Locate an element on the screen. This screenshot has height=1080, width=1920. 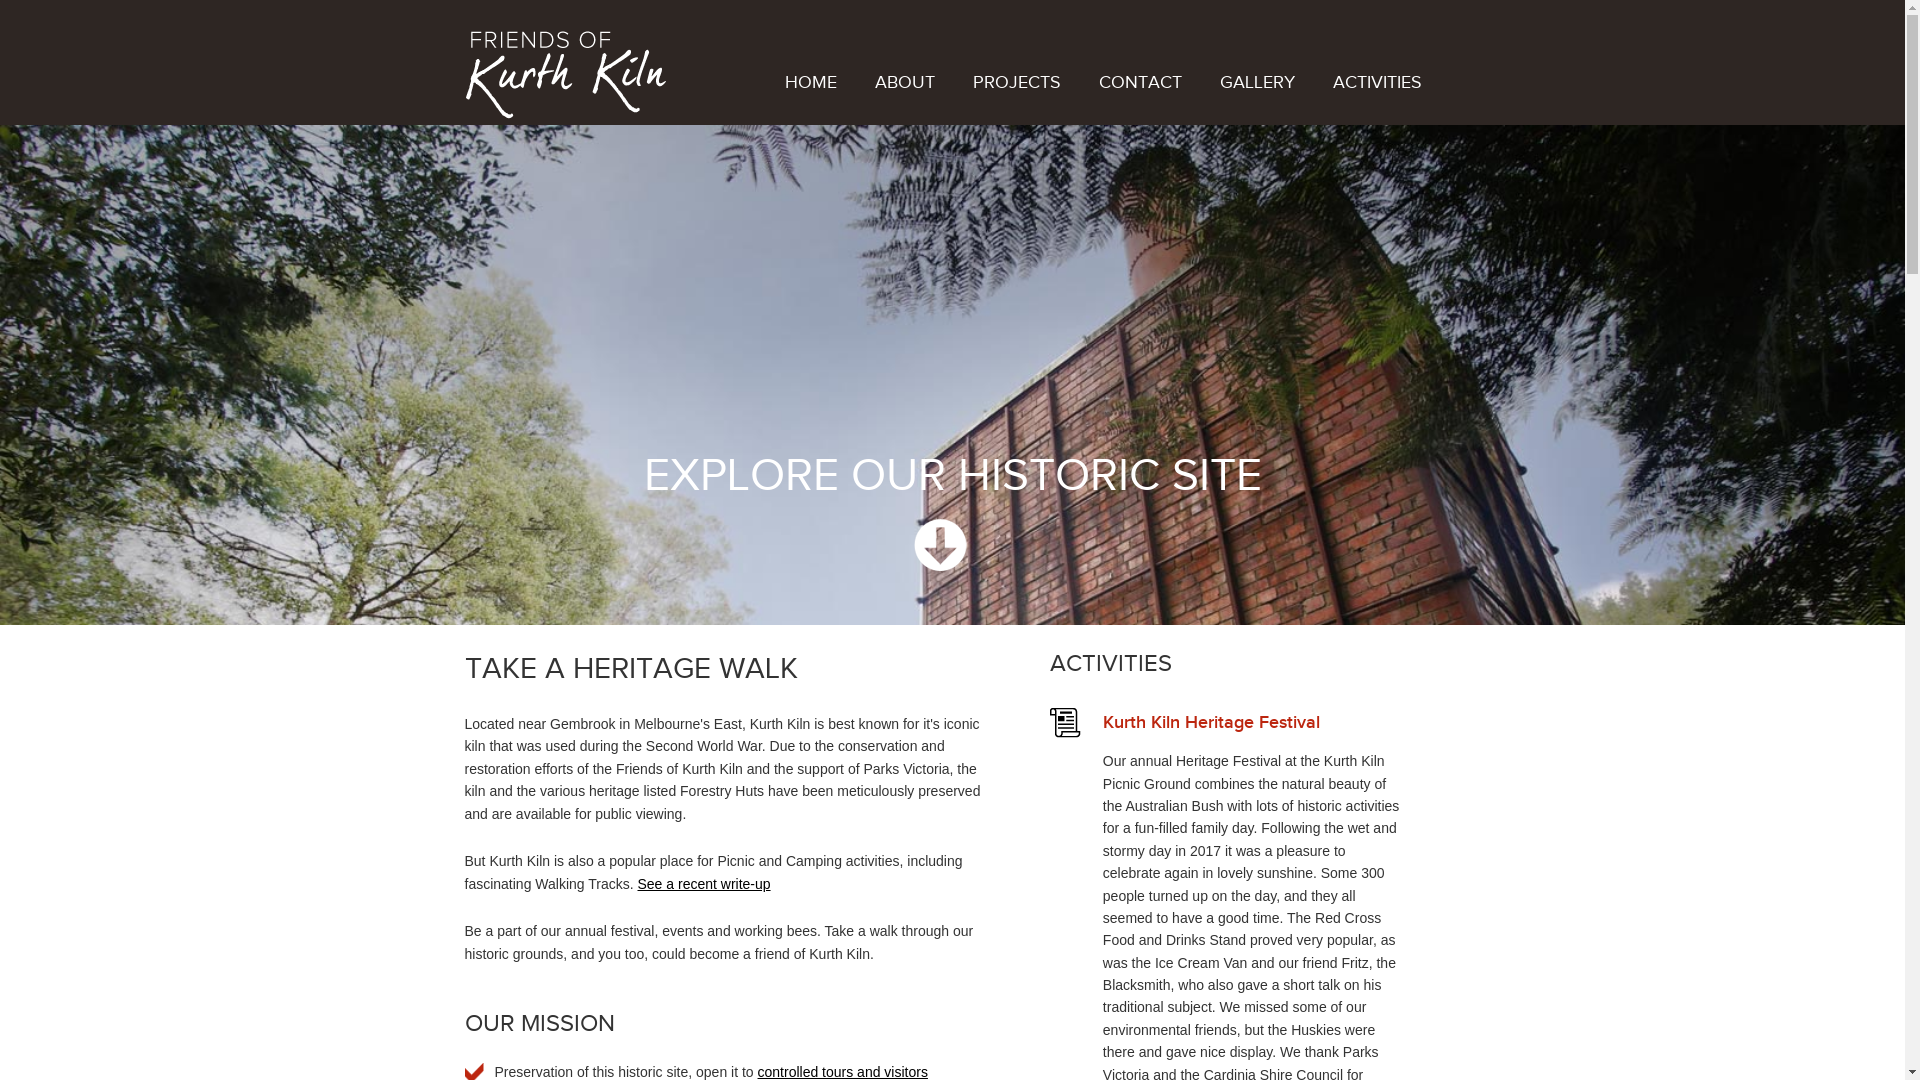
PROJECTS is located at coordinates (1016, 81).